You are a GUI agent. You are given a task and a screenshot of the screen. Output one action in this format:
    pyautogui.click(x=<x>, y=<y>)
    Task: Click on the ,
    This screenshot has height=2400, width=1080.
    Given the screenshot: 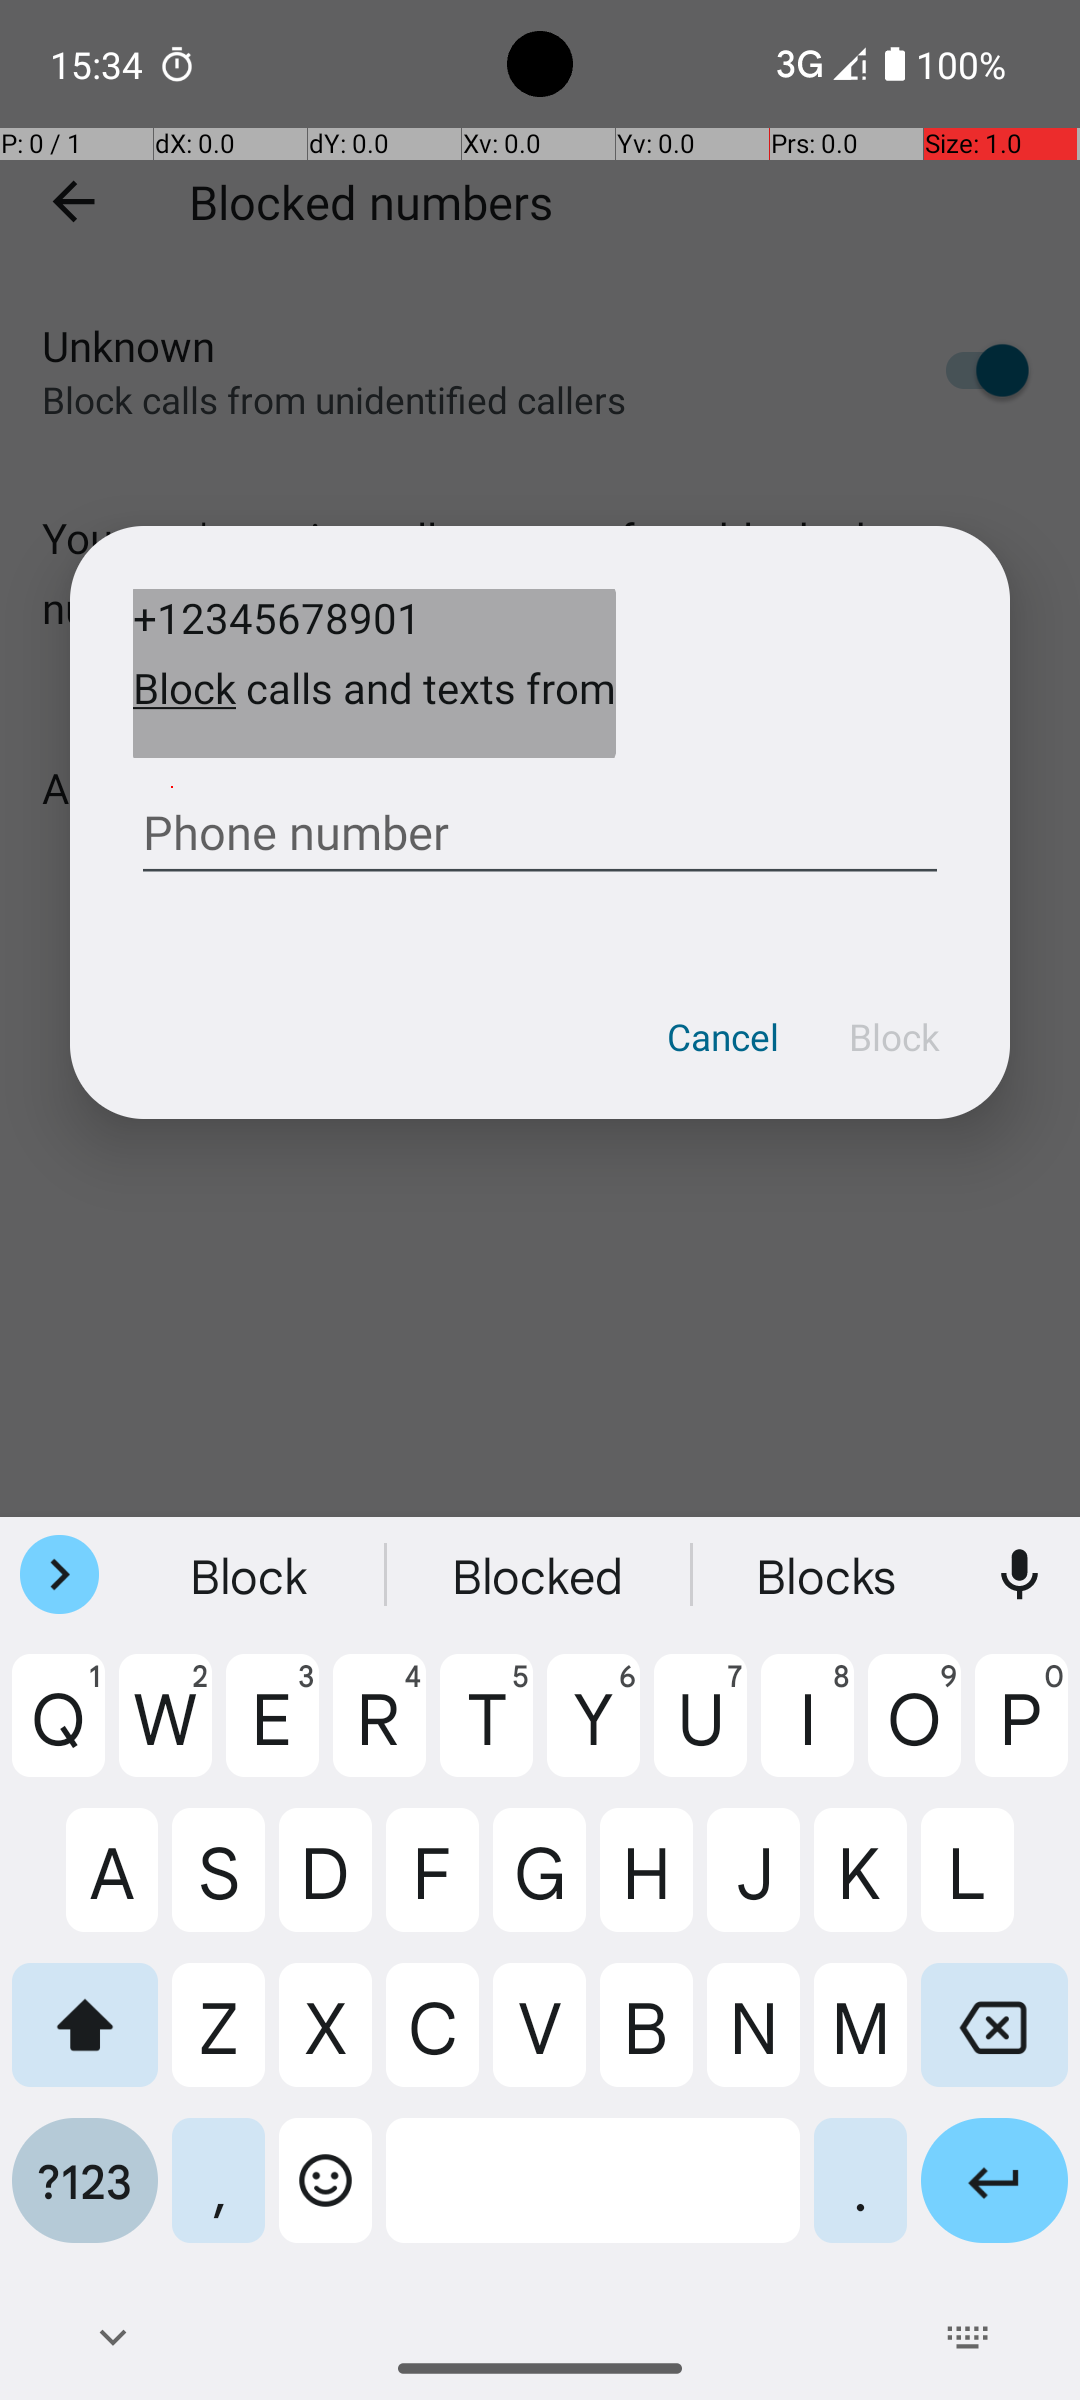 What is the action you would take?
    pyautogui.click(x=218, y=2196)
    